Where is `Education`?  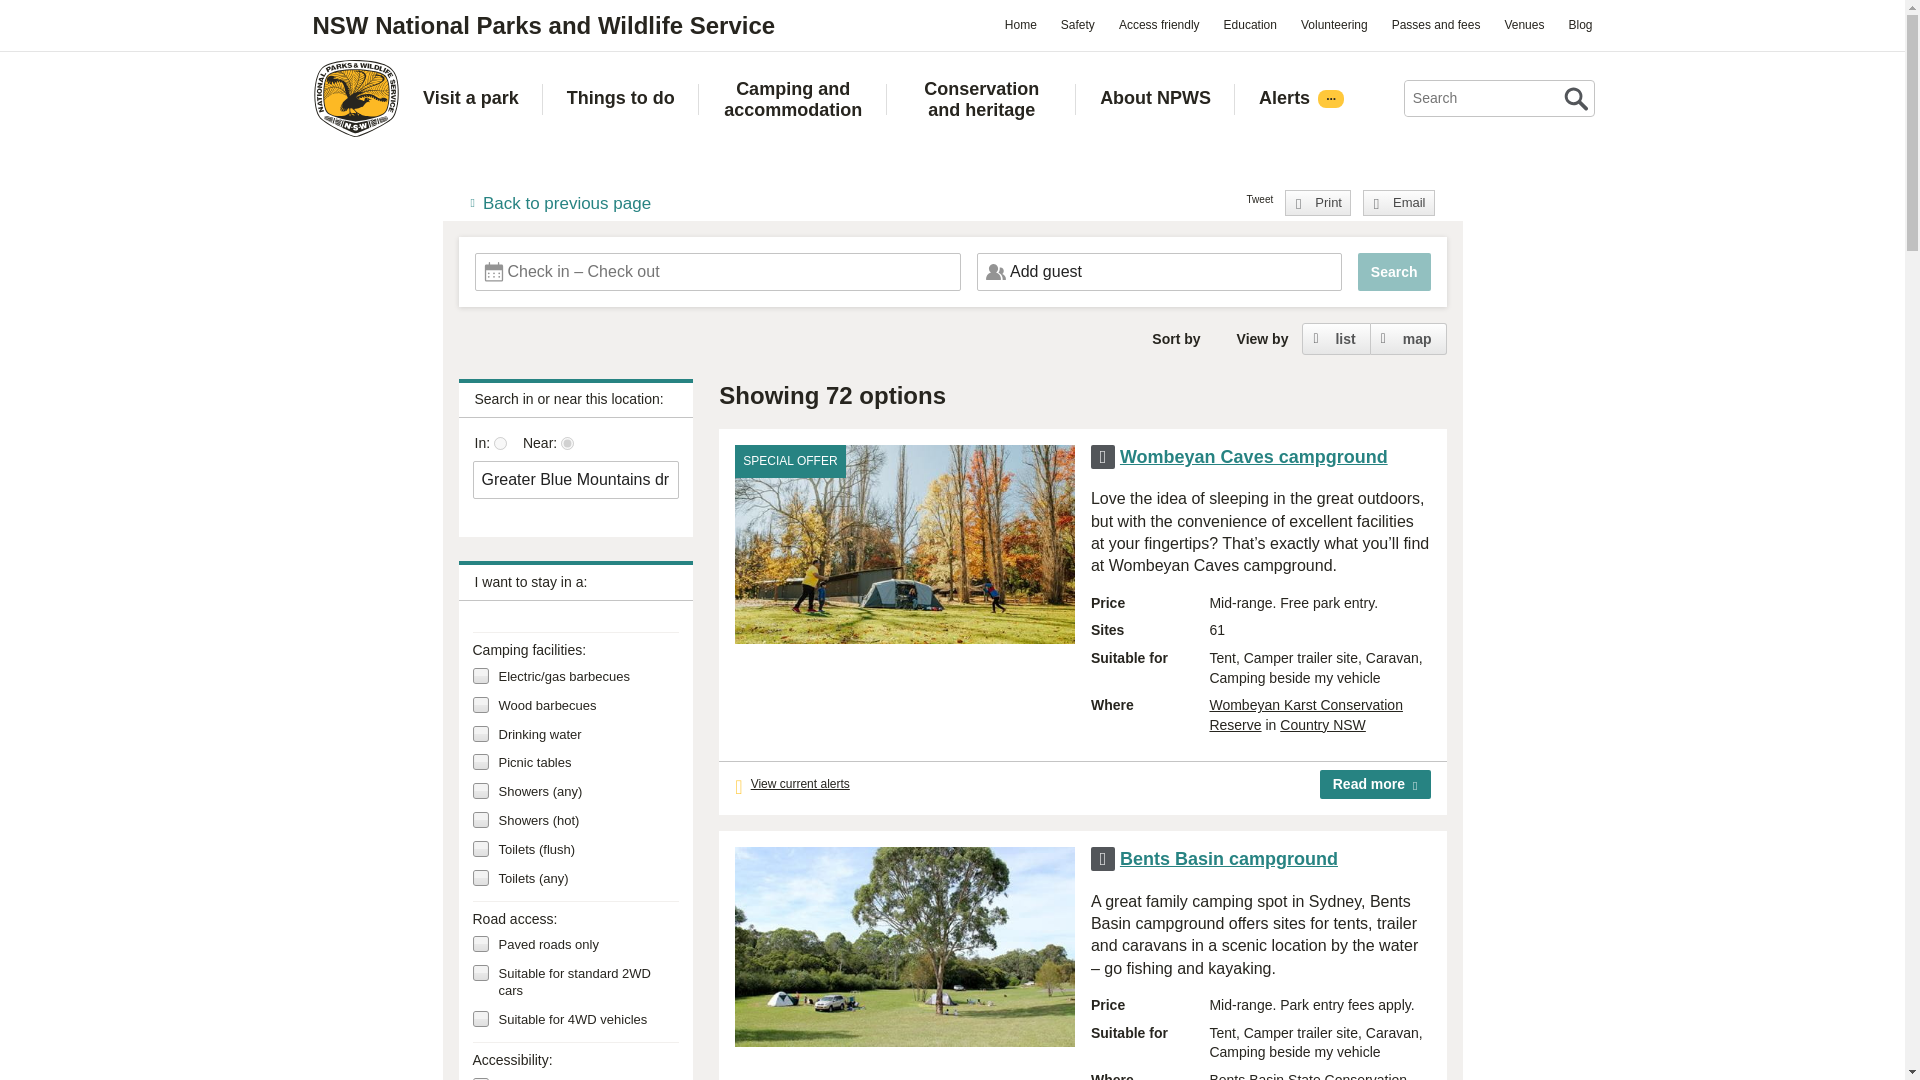 Education is located at coordinates (1250, 24).